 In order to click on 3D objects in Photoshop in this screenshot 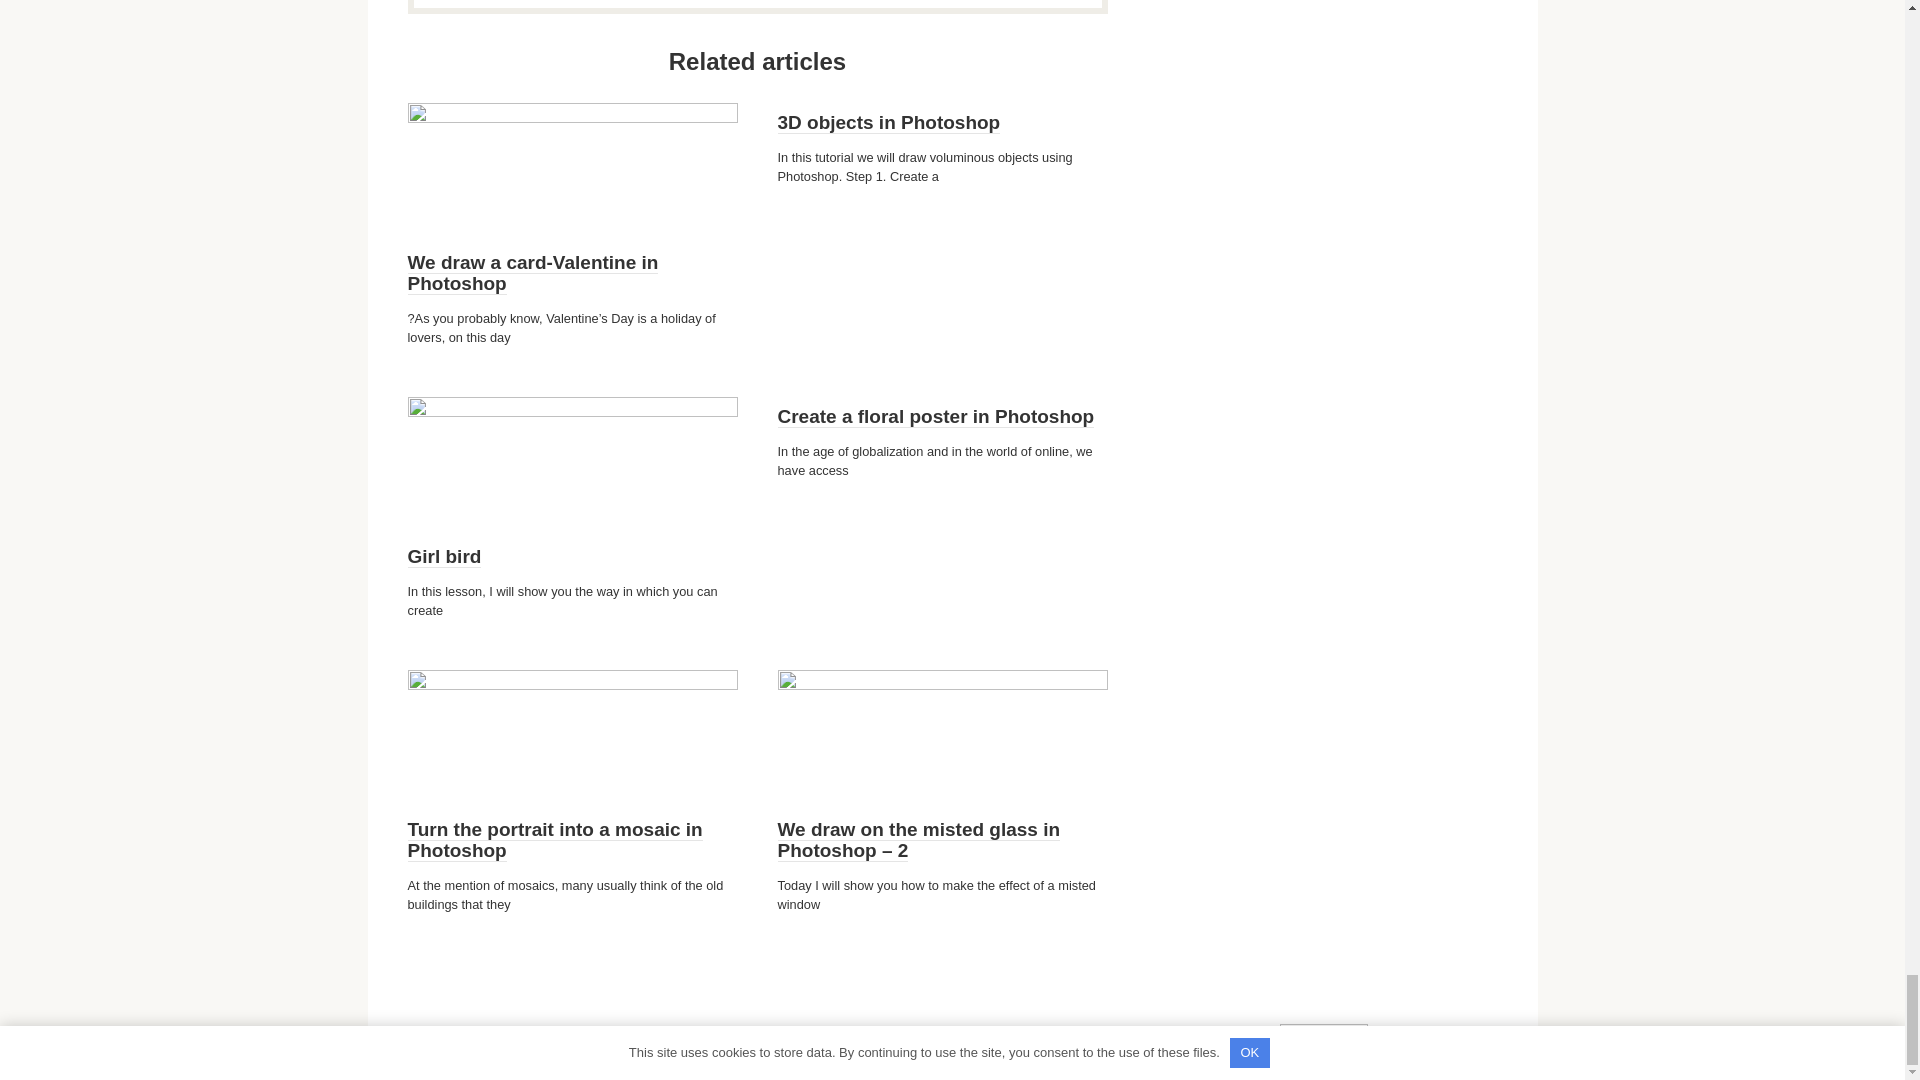, I will do `click(888, 122)`.